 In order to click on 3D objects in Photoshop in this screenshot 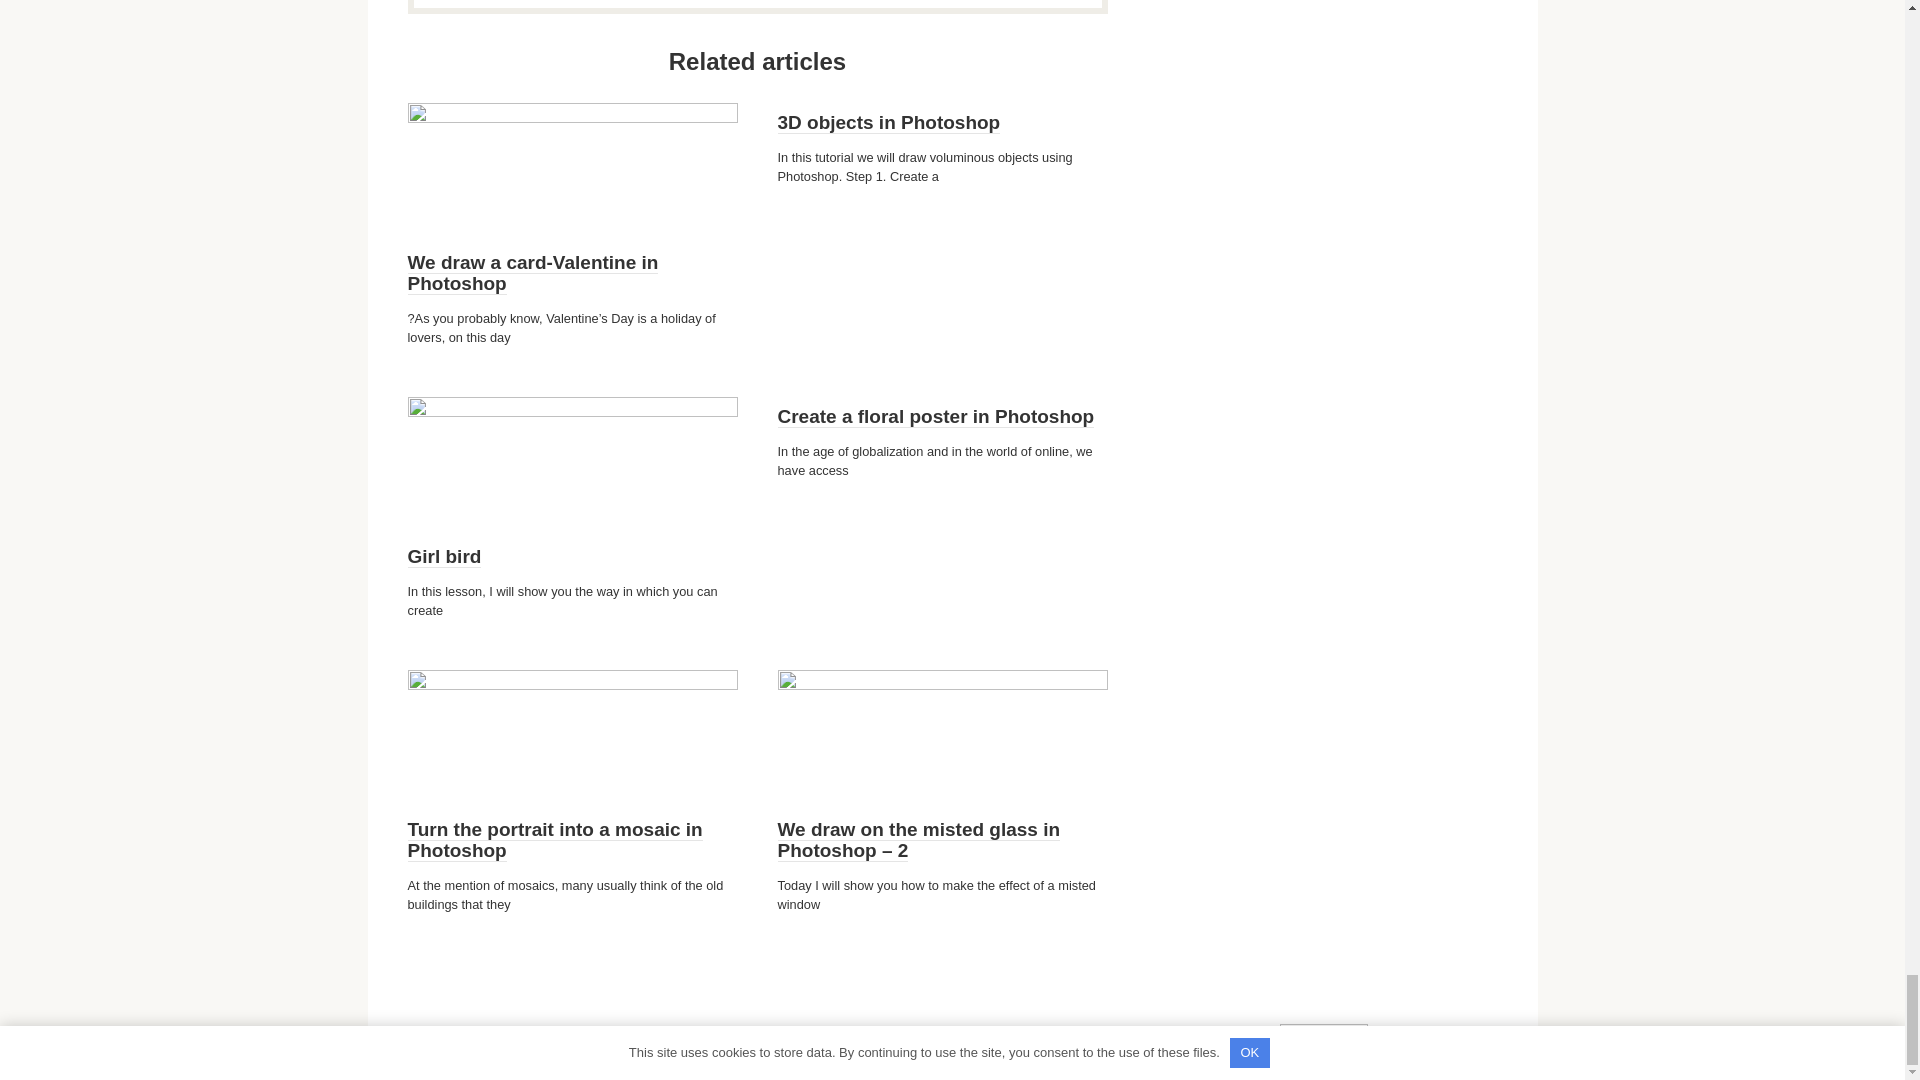, I will do `click(888, 122)`.